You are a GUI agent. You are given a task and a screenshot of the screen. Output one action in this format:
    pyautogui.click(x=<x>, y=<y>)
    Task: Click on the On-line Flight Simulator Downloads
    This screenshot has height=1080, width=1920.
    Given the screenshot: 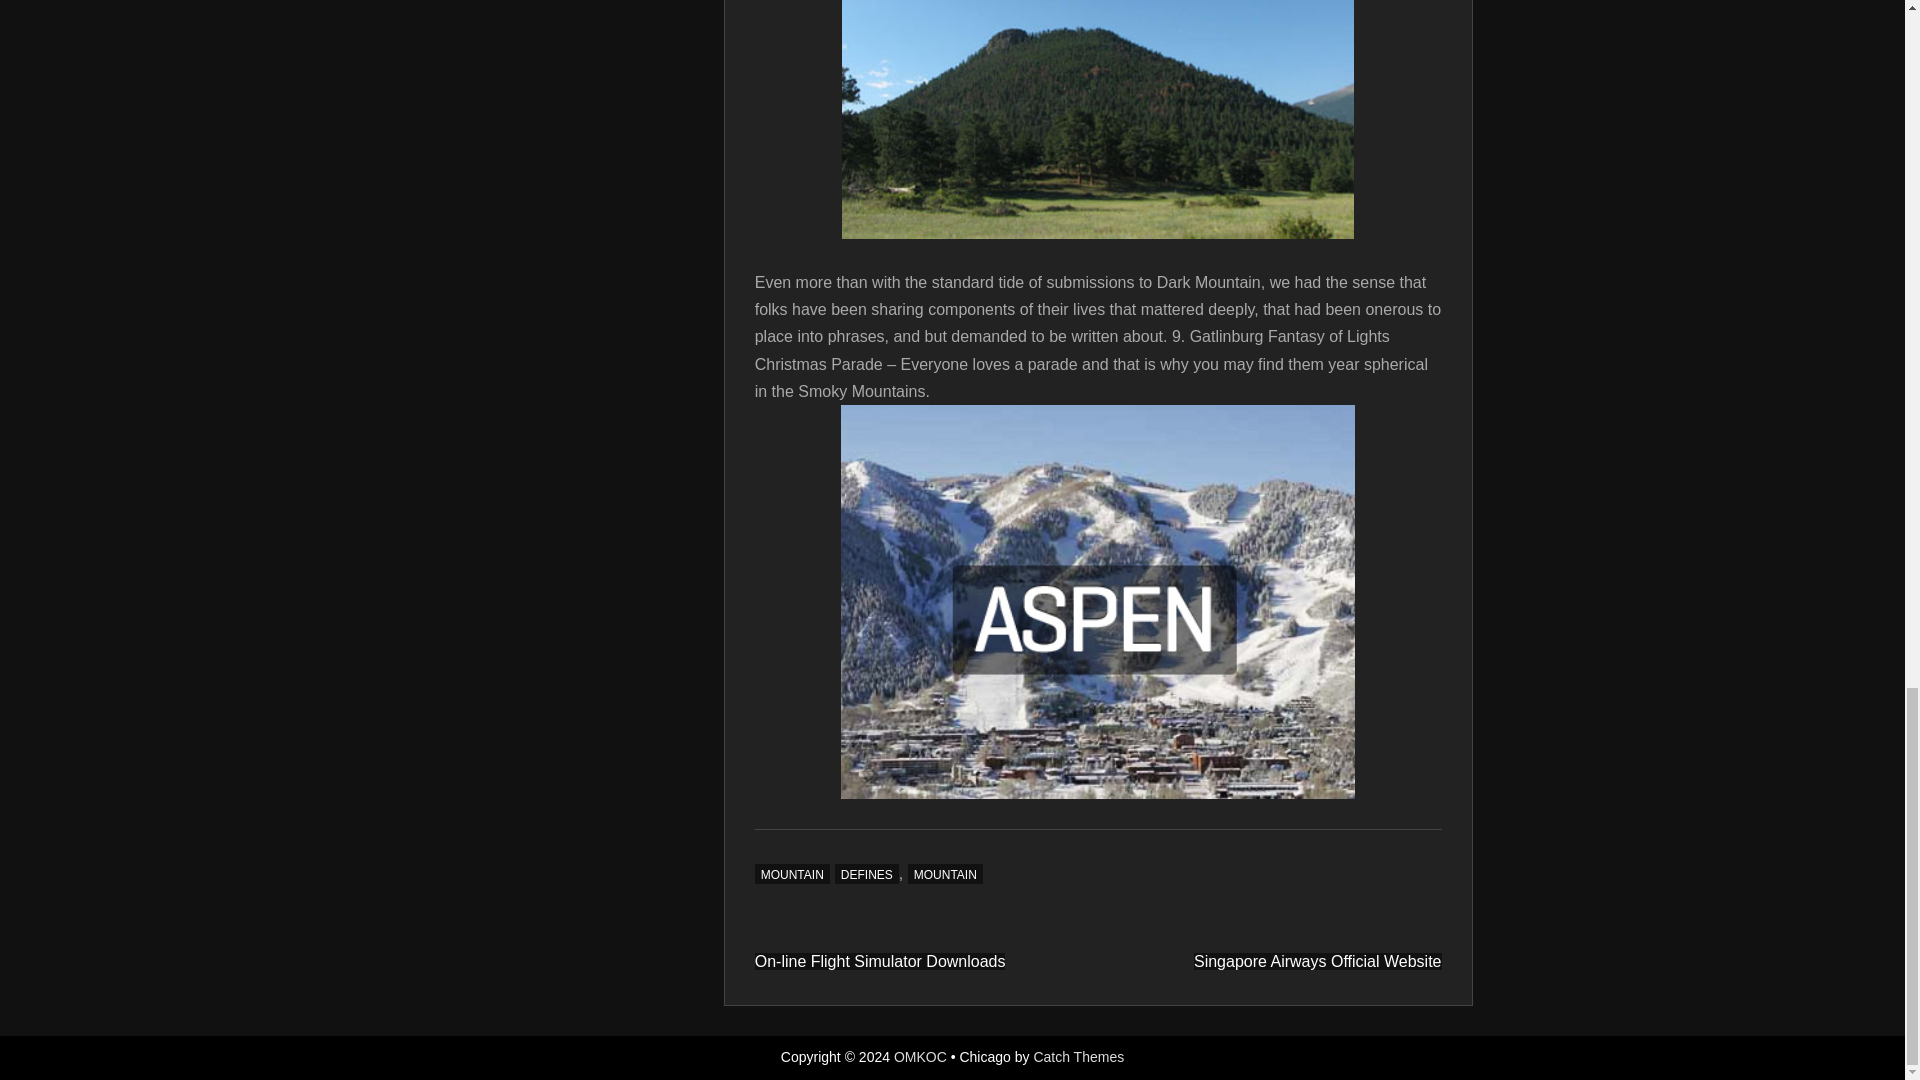 What is the action you would take?
    pyautogui.click(x=880, y=960)
    